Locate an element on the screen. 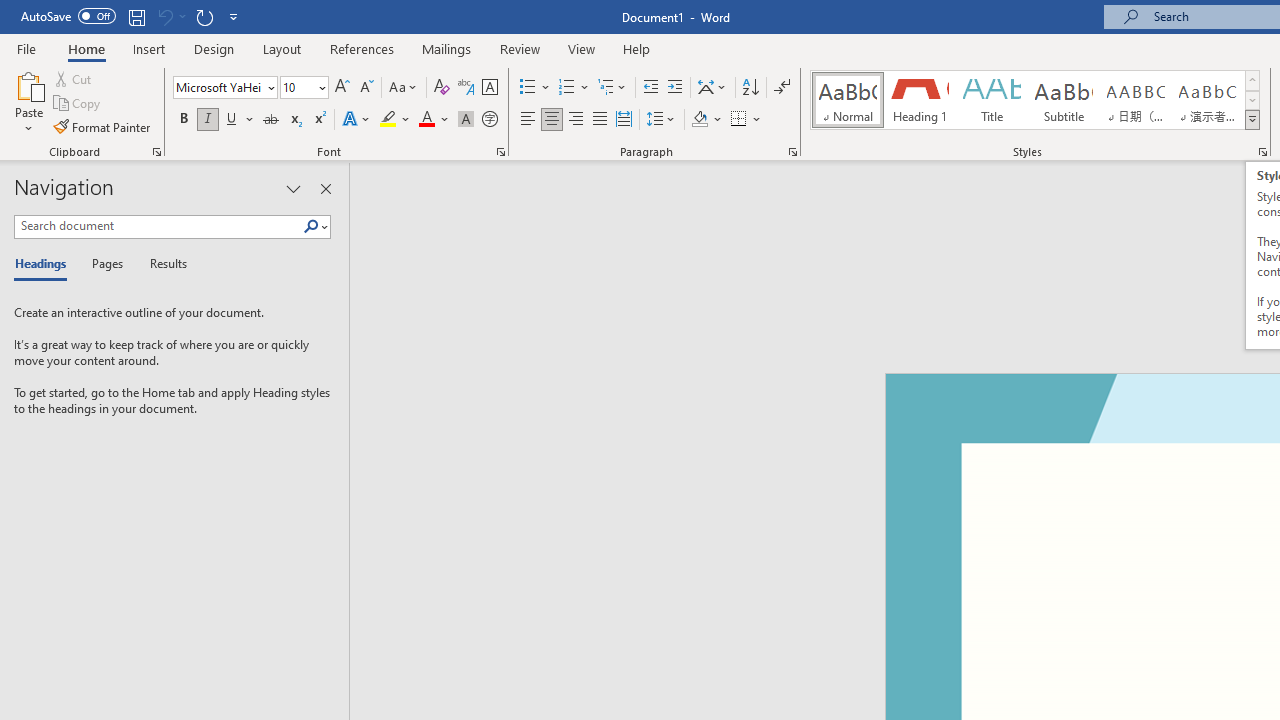  Line and Paragraph Spacing is located at coordinates (661, 120).